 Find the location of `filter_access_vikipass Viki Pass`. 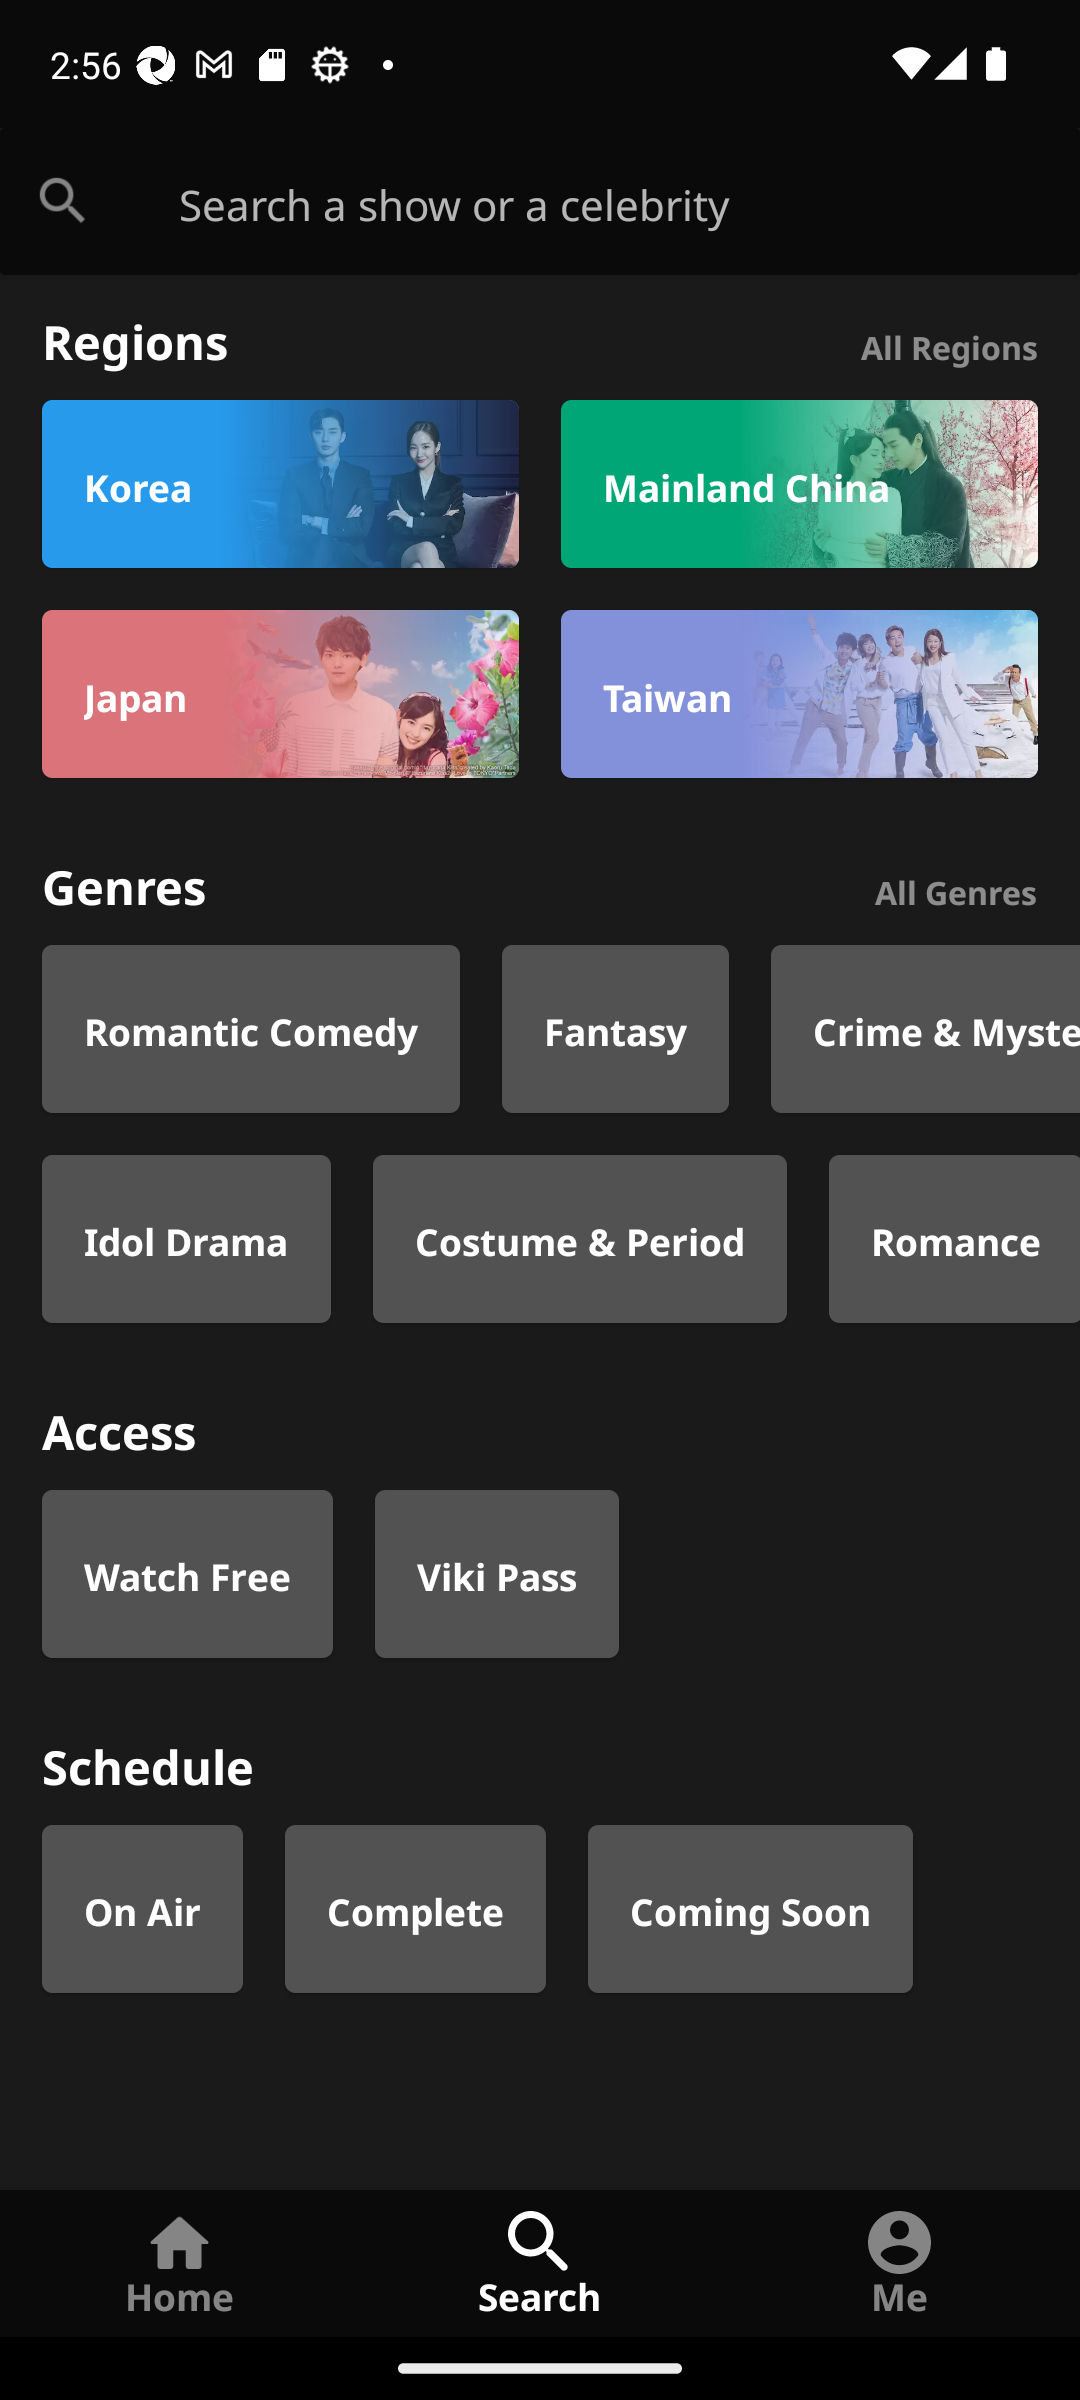

filter_access_vikipass Viki Pass is located at coordinates (496, 1574).